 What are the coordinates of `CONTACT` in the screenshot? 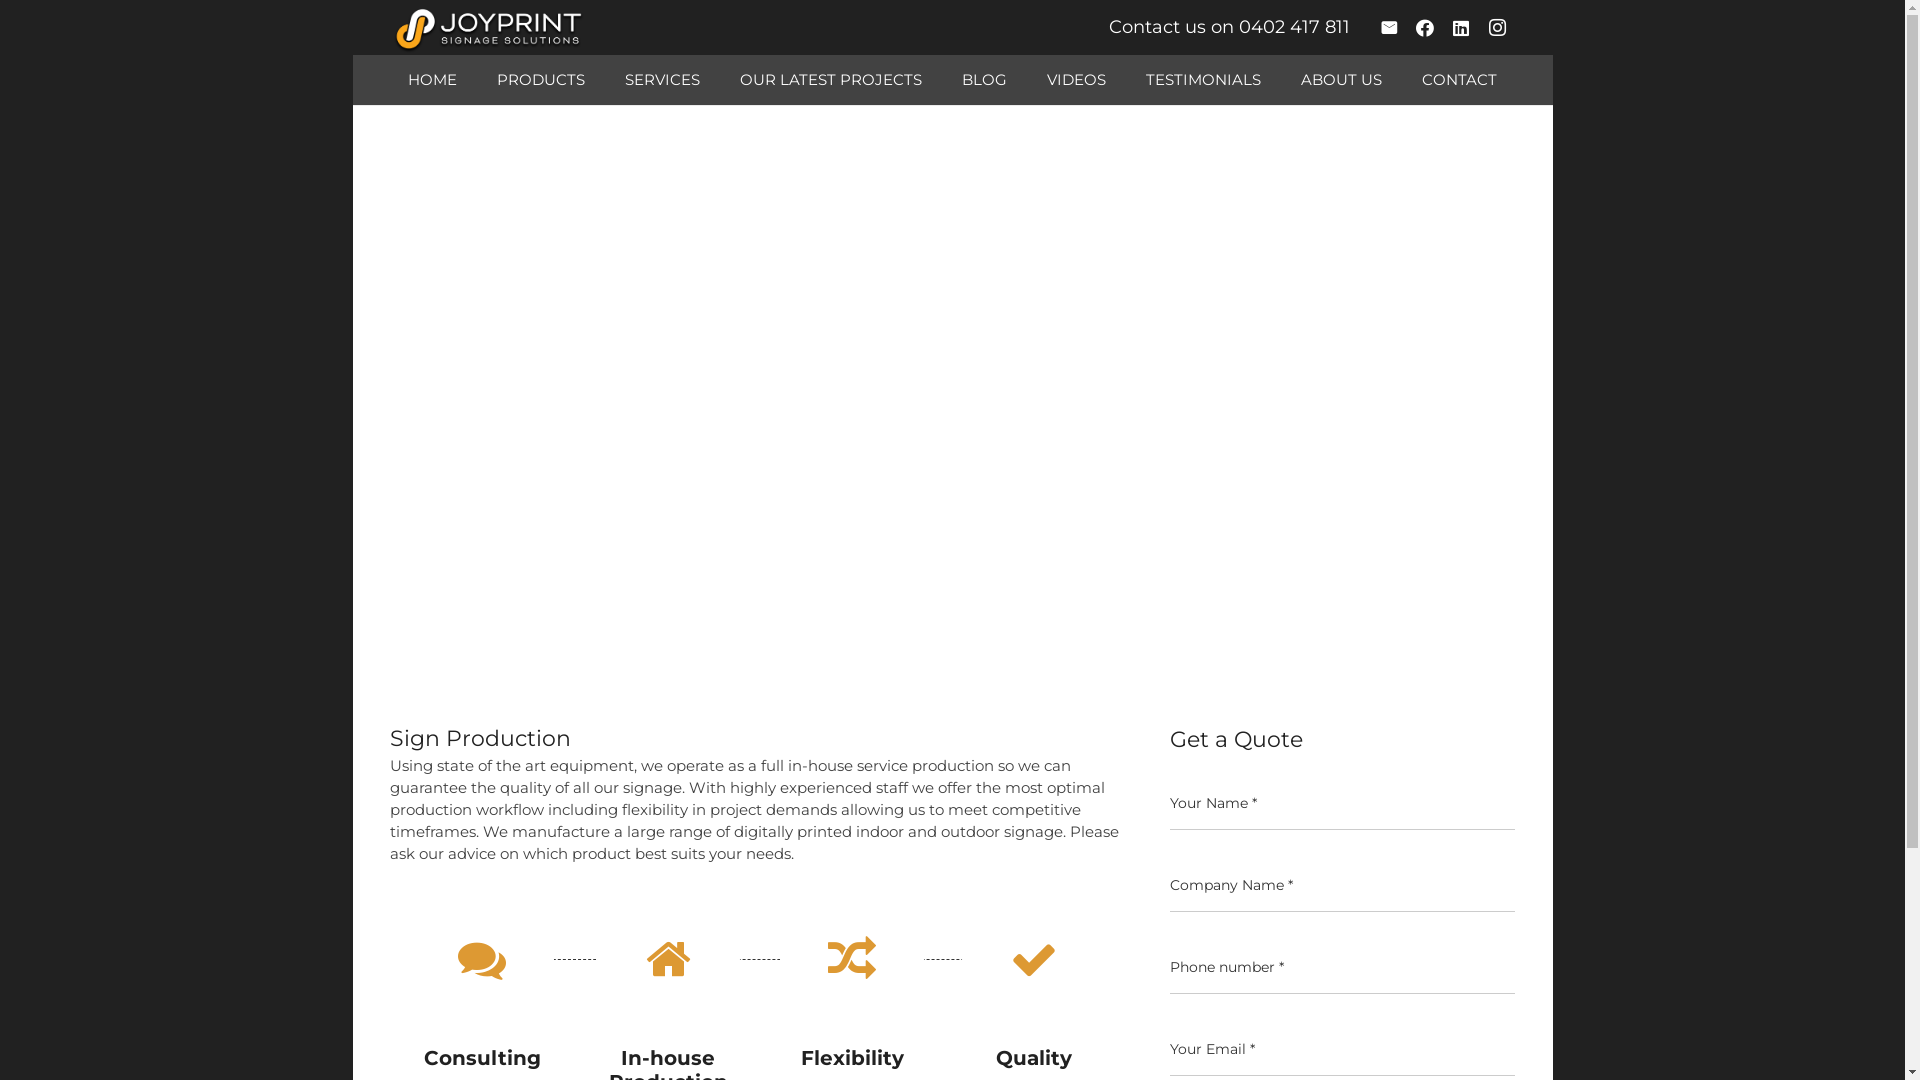 It's located at (1460, 80).